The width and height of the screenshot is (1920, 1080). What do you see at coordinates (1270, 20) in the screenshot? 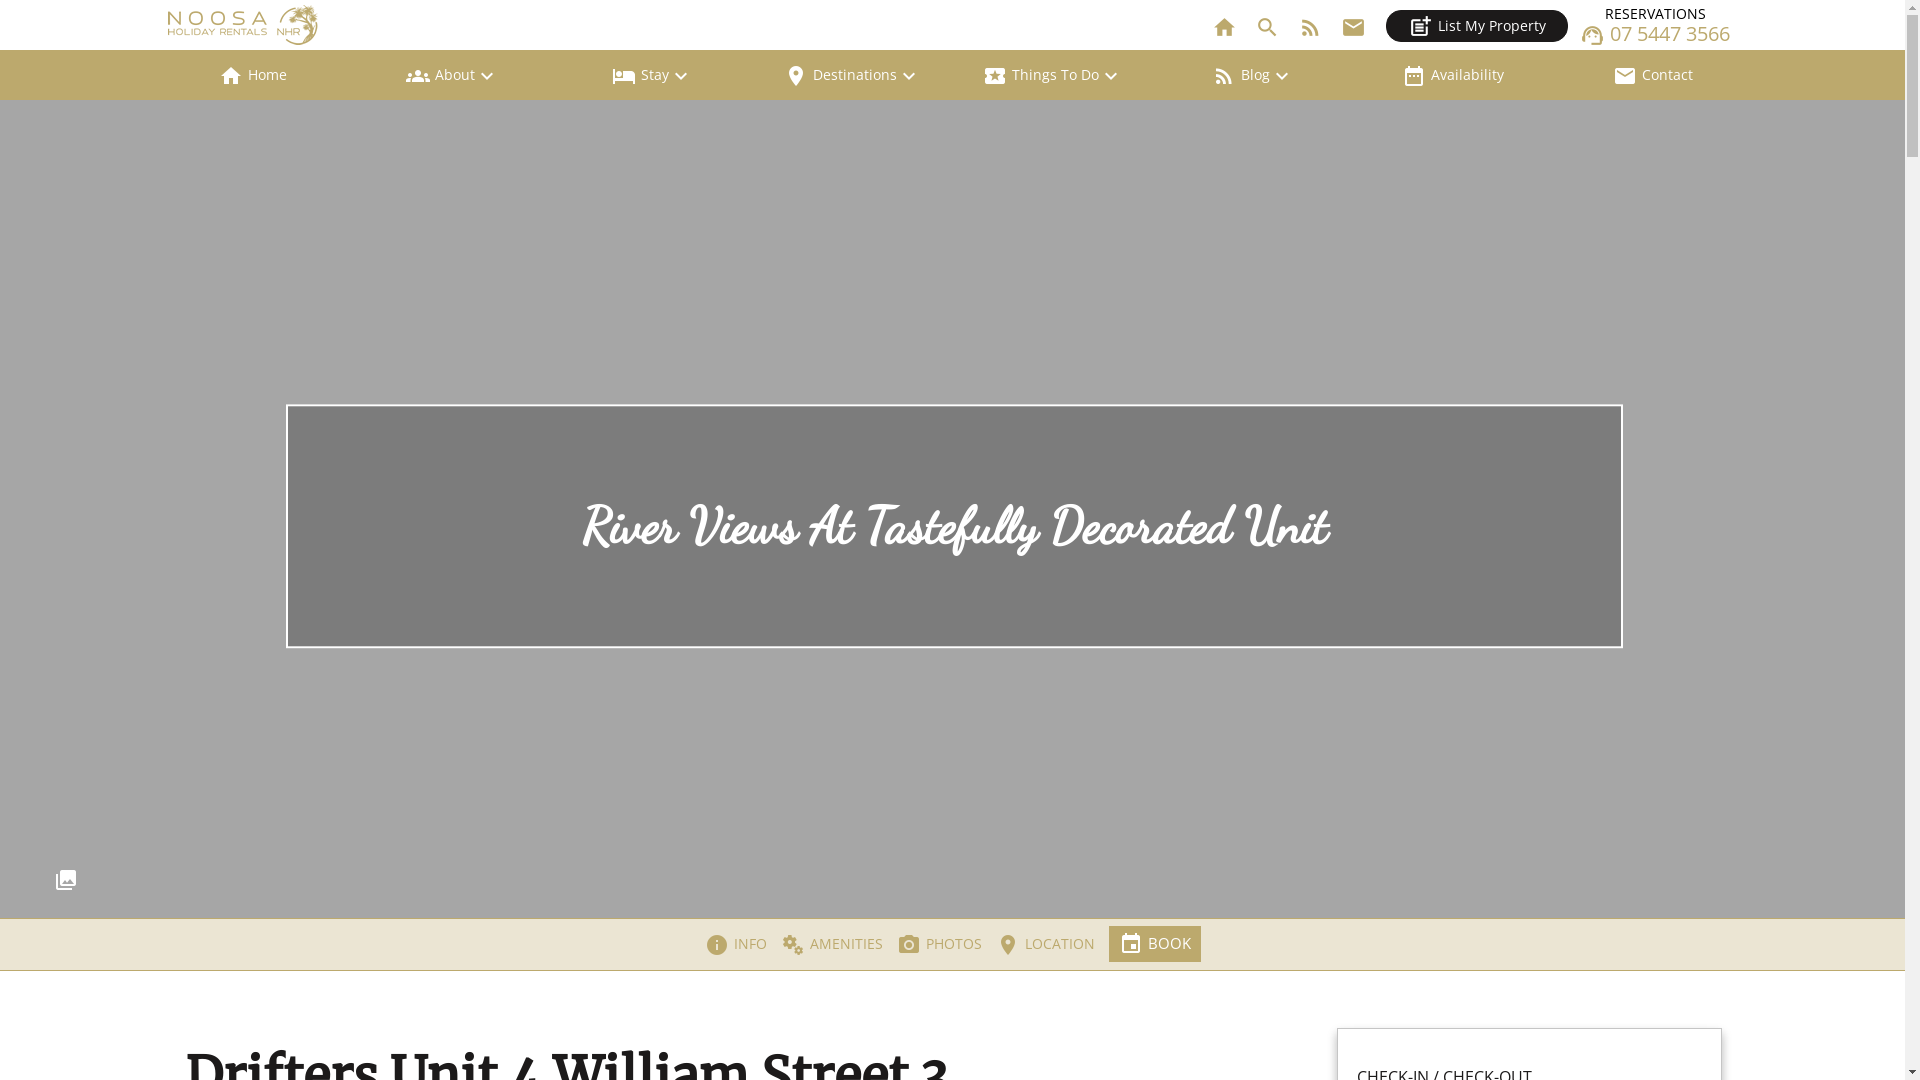
I see `search` at bounding box center [1270, 20].